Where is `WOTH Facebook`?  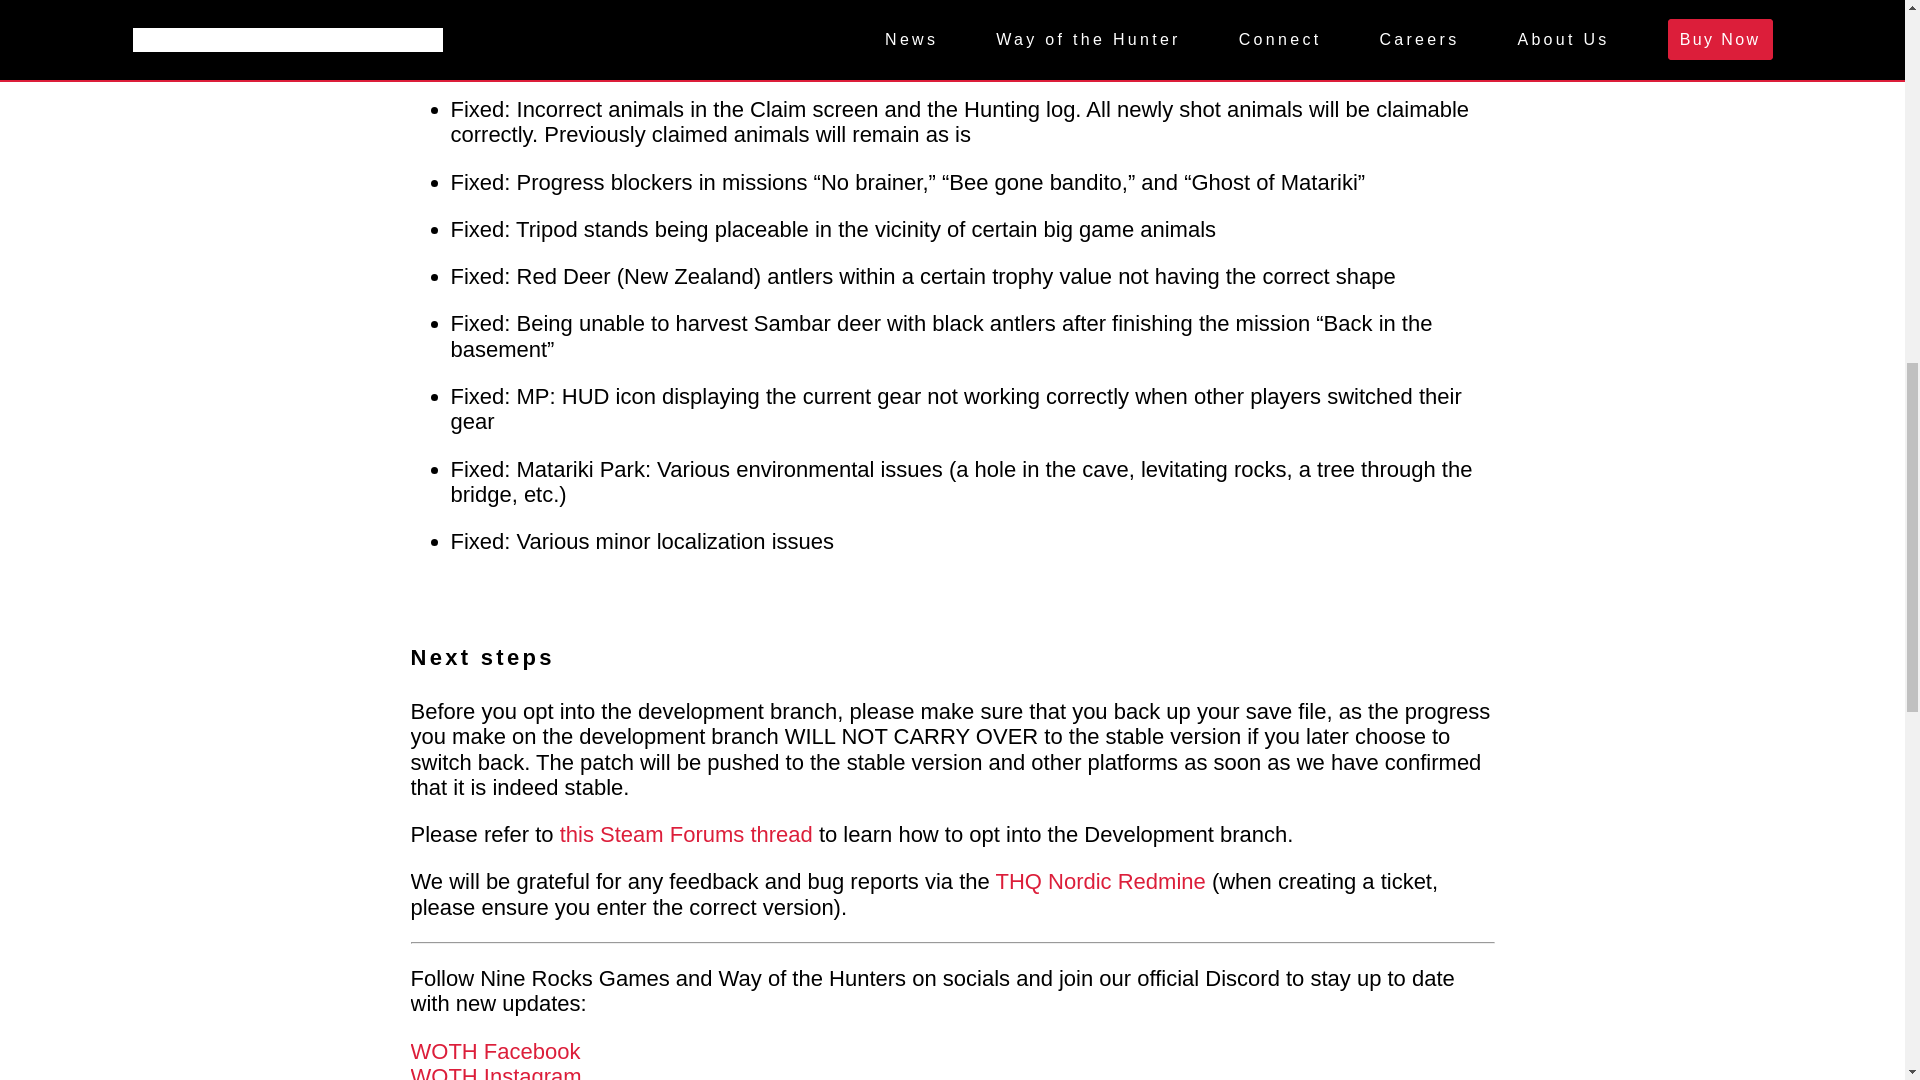
WOTH Facebook is located at coordinates (494, 1050).